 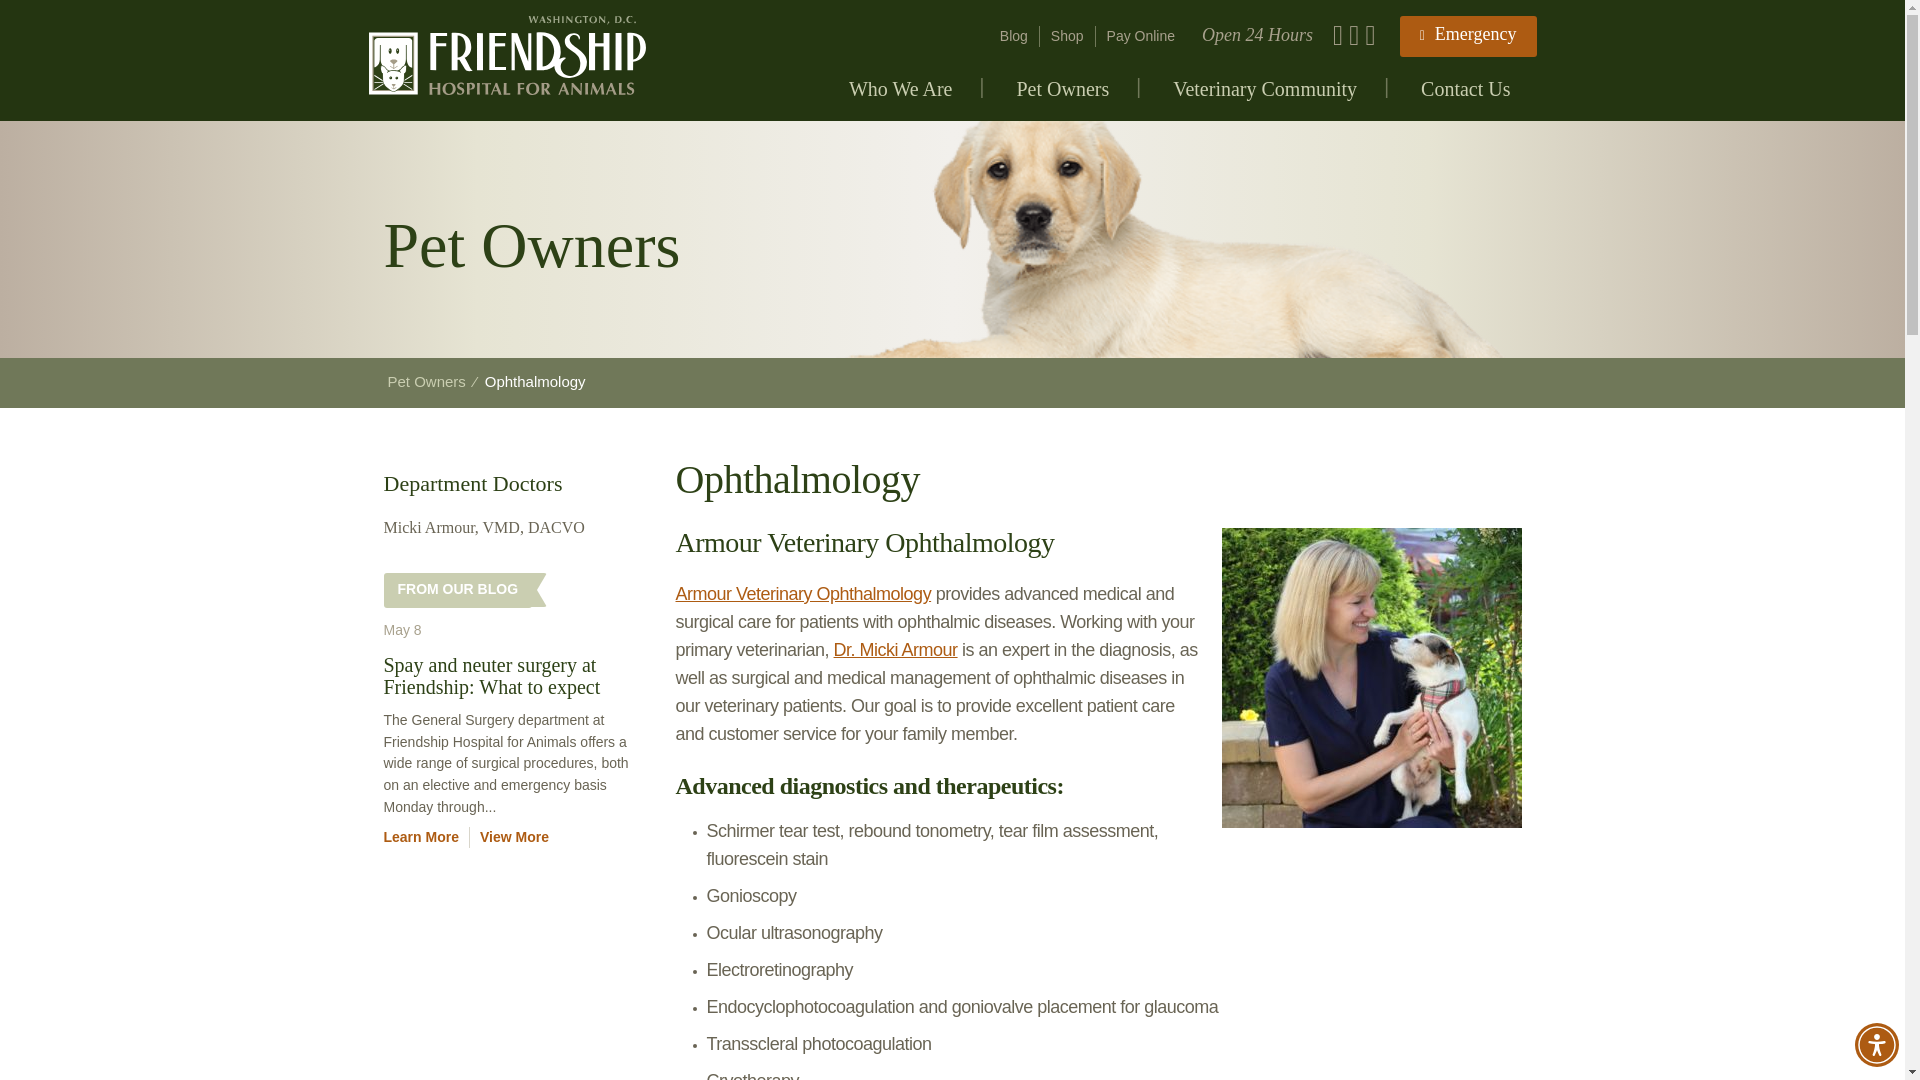 What do you see at coordinates (1876, 1044) in the screenshot?
I see `Accessibility Menu` at bounding box center [1876, 1044].